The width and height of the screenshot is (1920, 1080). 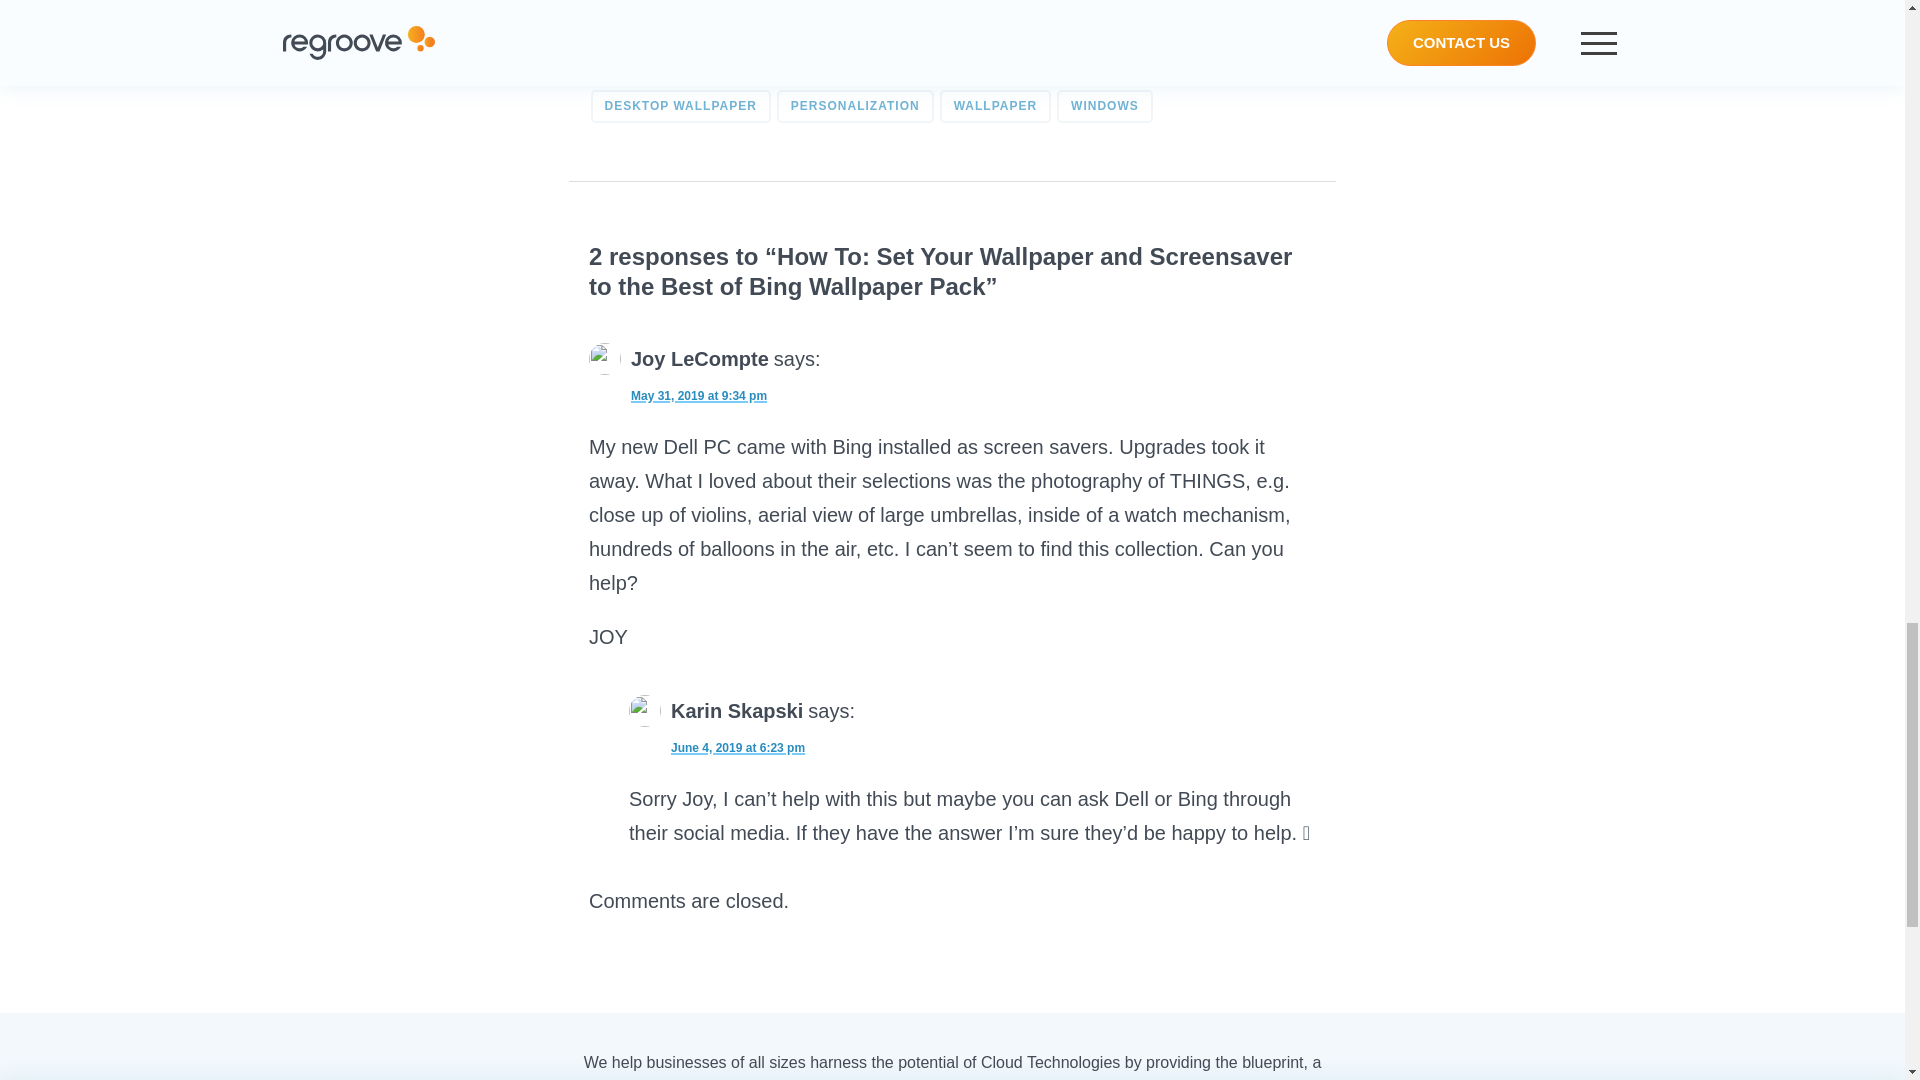 What do you see at coordinates (1138, 67) in the screenshot?
I see `DESKTOP` at bounding box center [1138, 67].